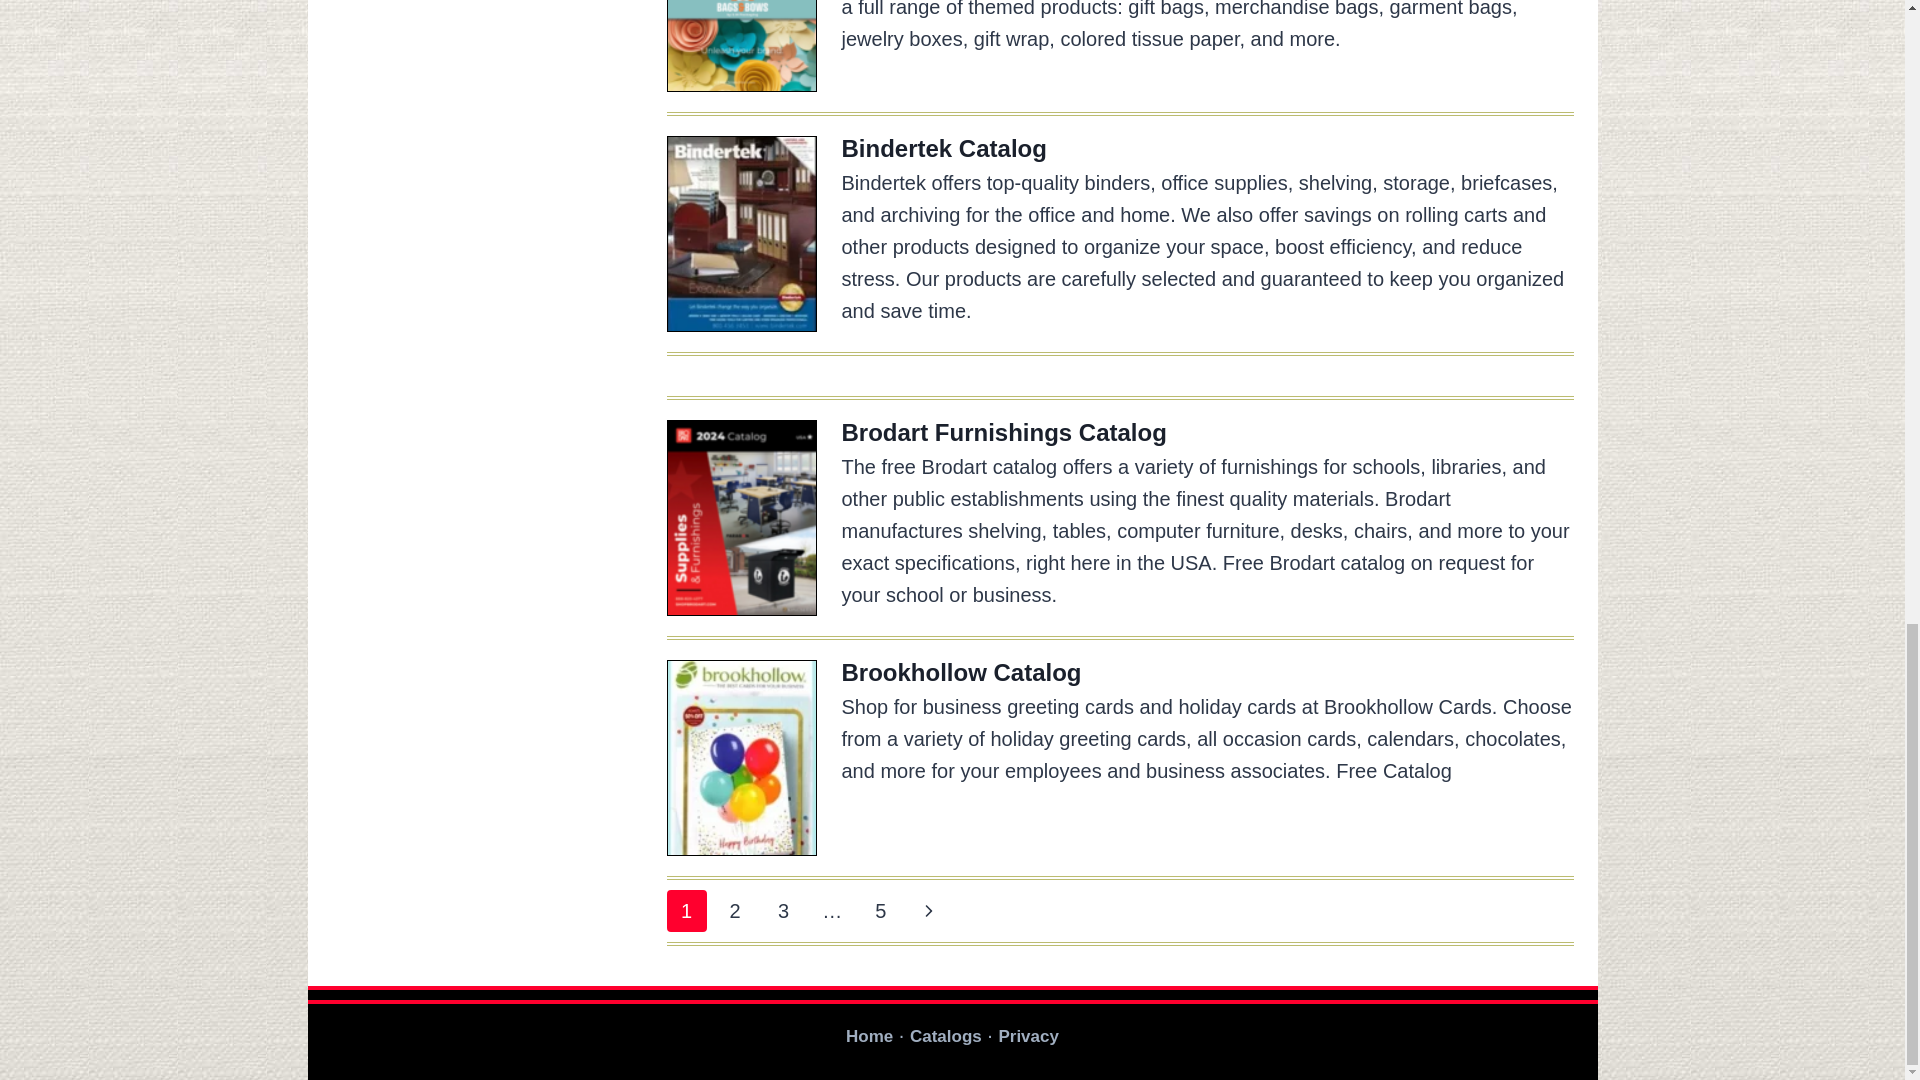  What do you see at coordinates (962, 672) in the screenshot?
I see `Brookhollow Catalog` at bounding box center [962, 672].